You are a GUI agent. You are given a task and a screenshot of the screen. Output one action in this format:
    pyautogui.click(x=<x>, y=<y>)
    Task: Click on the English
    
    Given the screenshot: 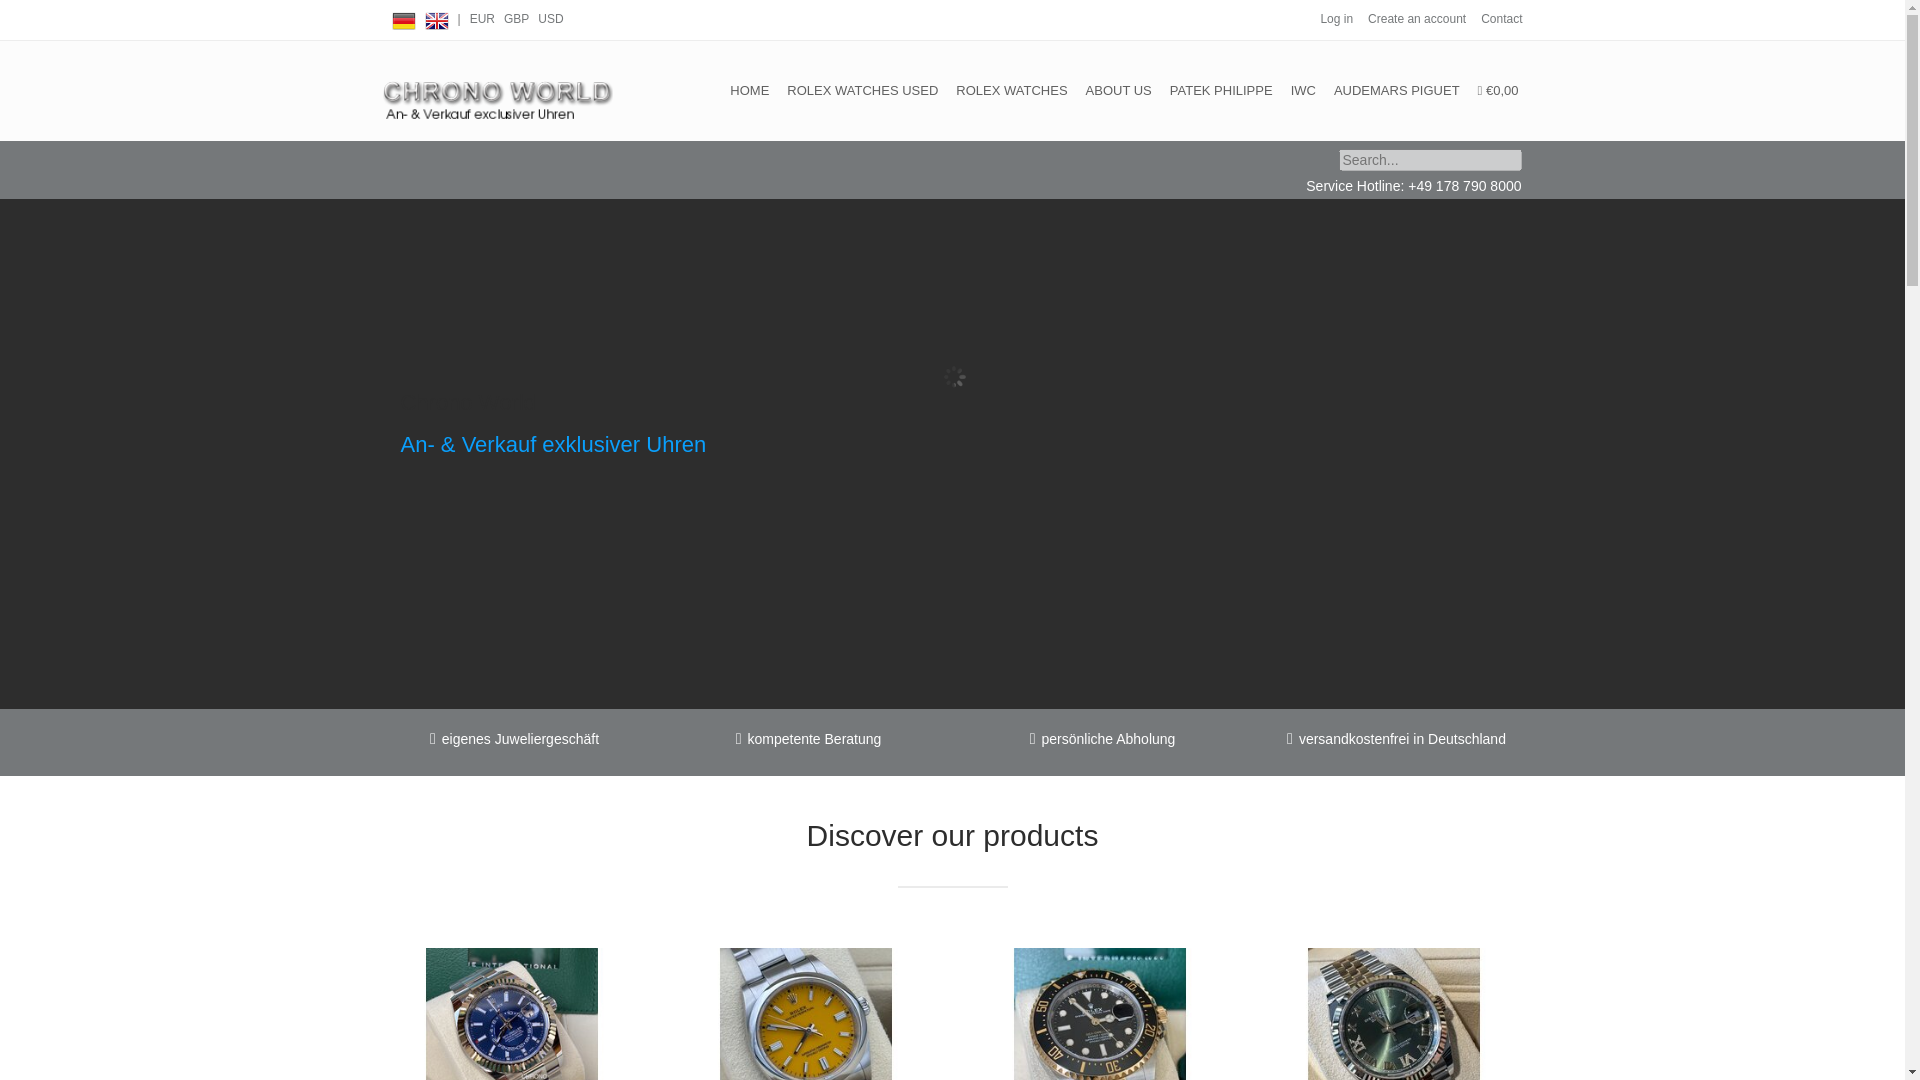 What is the action you would take?
    pyautogui.click(x=436, y=17)
    